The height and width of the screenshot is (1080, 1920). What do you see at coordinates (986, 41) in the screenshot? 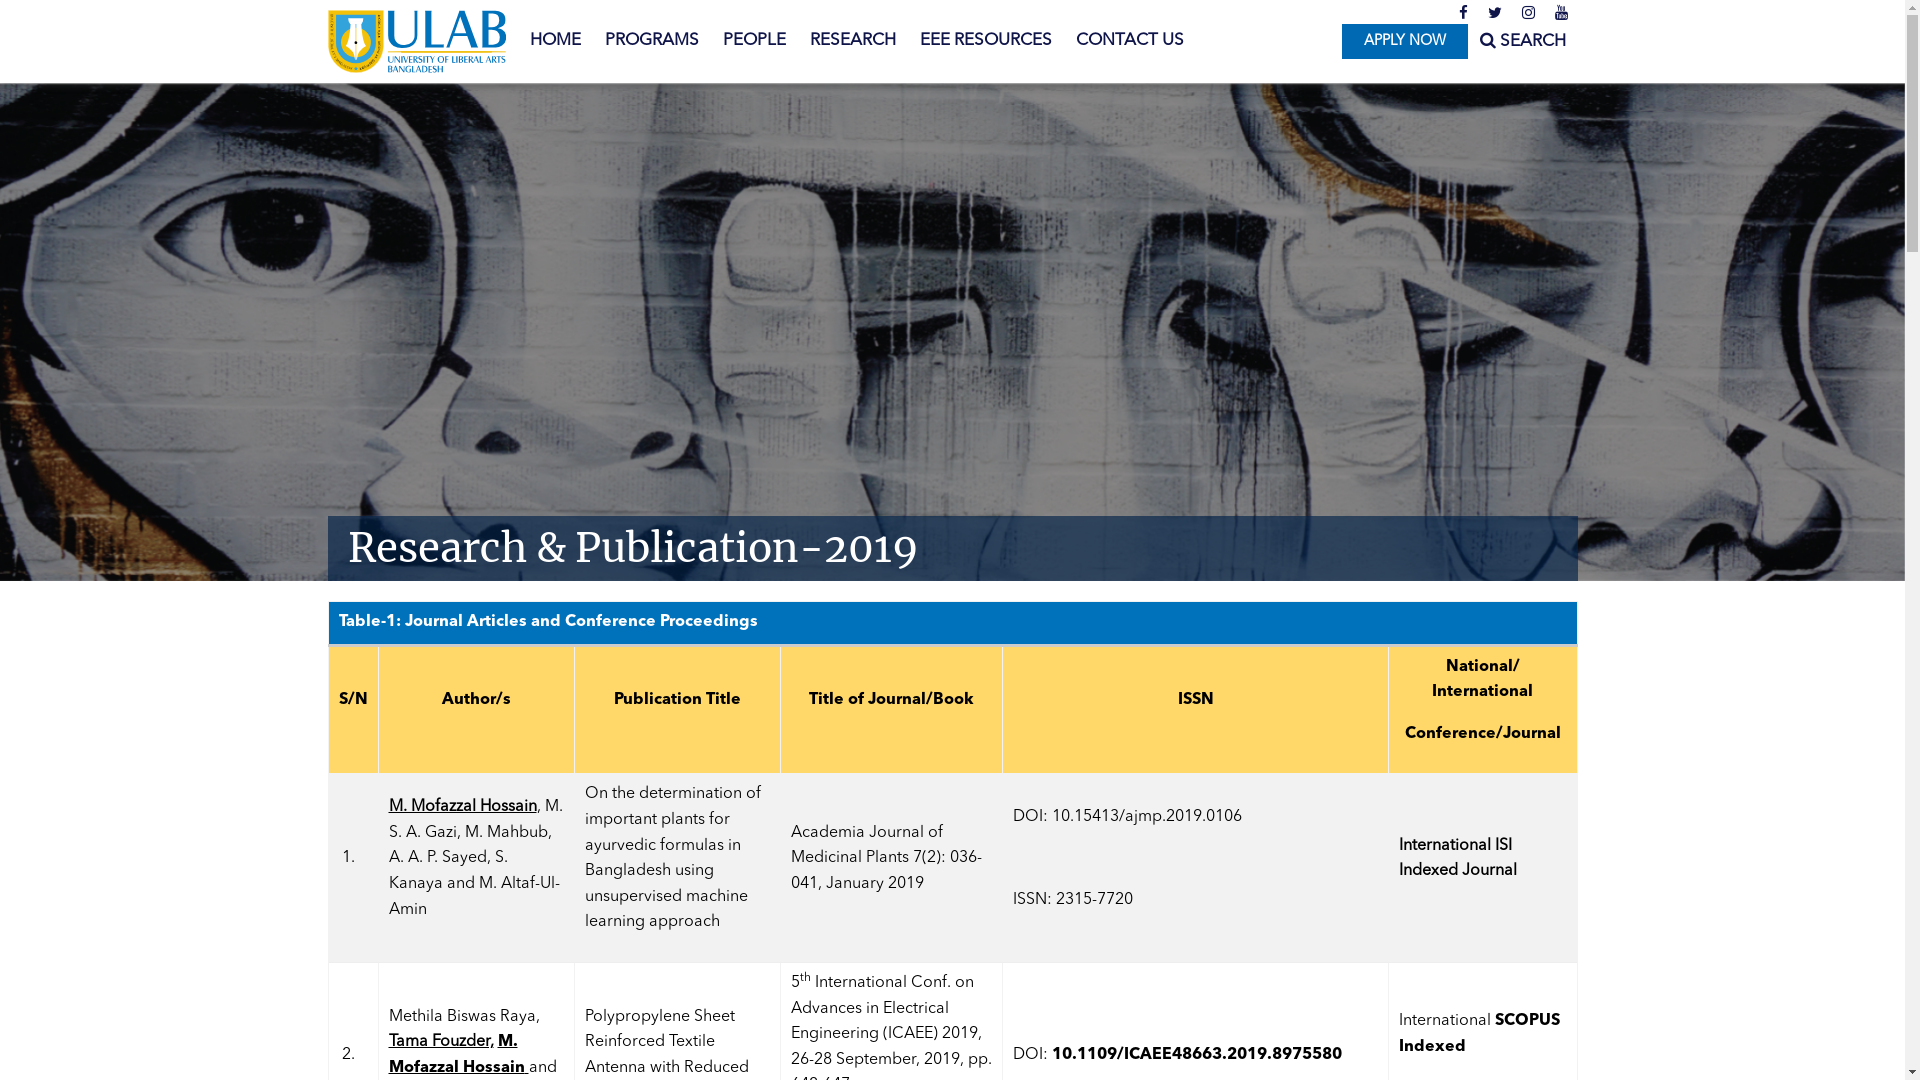
I see `EEE RESOURCES` at bounding box center [986, 41].